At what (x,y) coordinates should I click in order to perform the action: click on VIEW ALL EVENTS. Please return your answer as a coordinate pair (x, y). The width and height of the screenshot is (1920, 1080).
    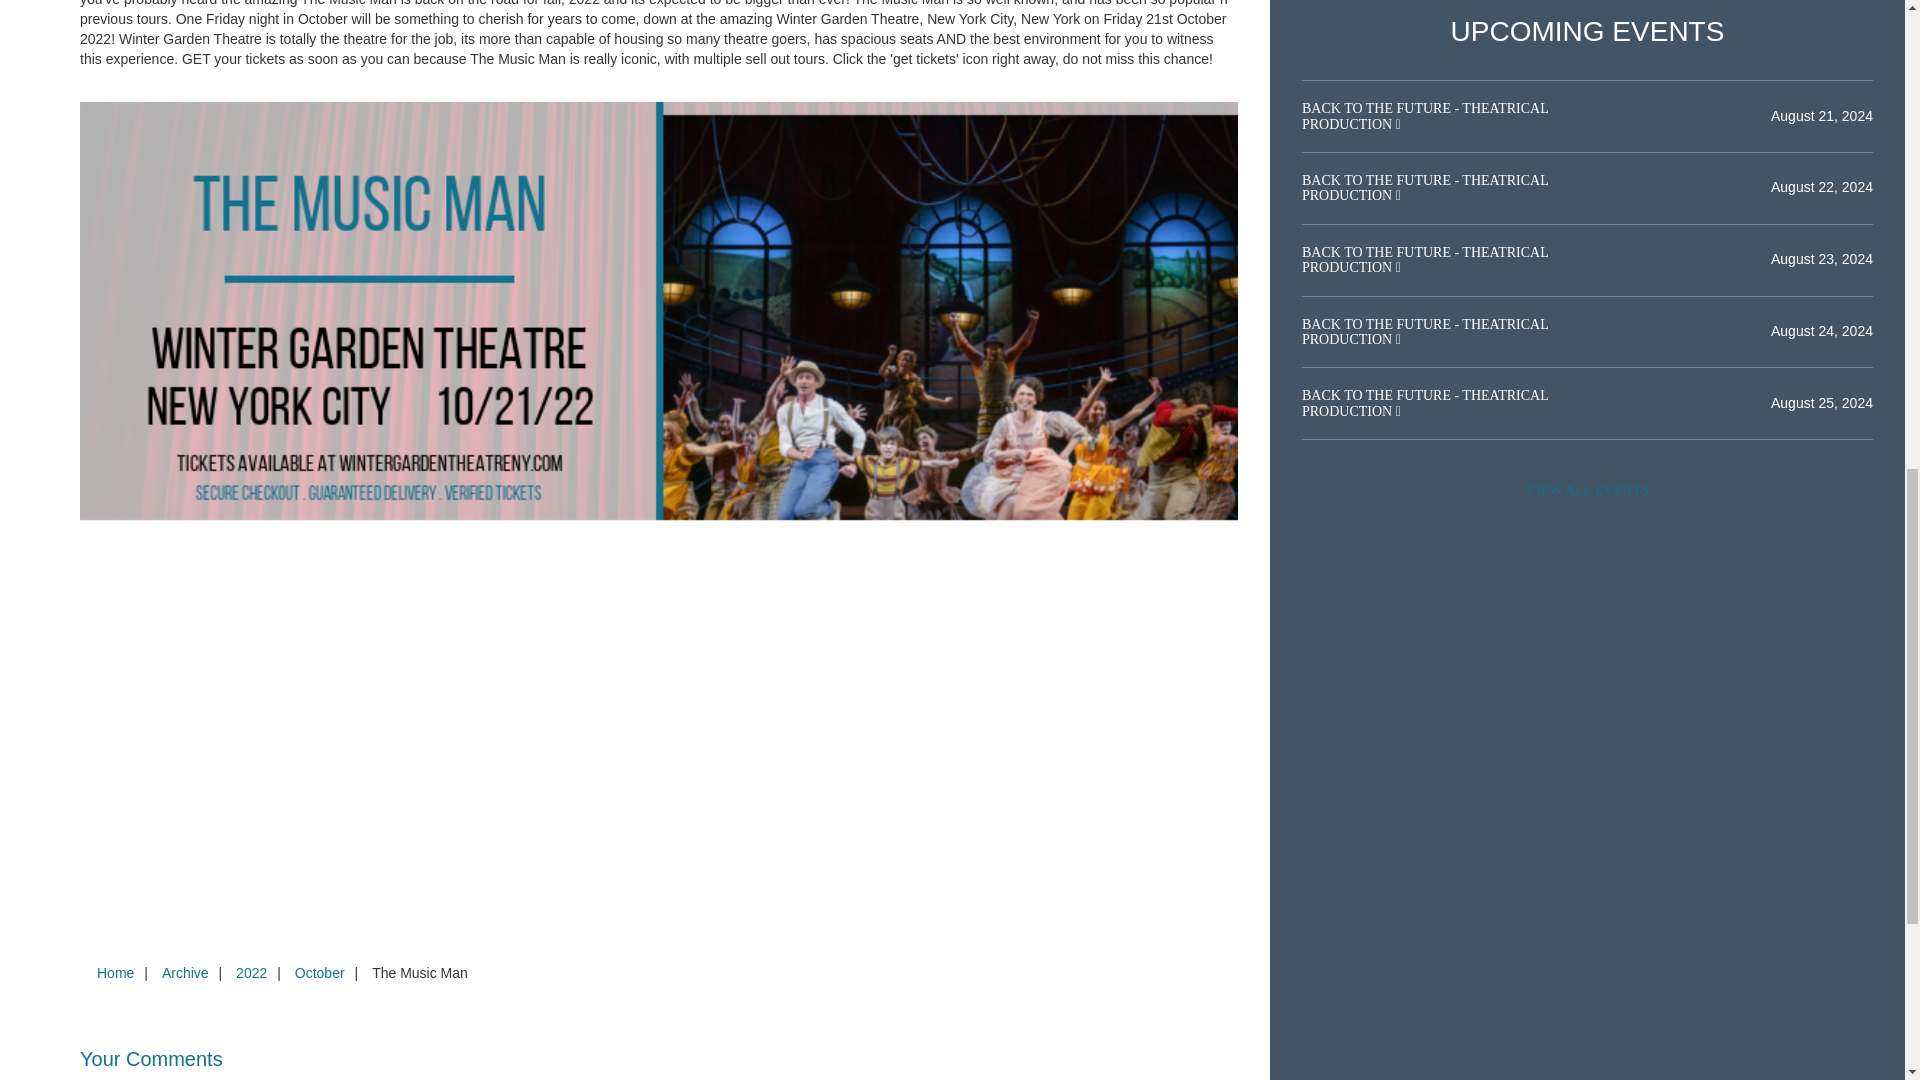
    Looking at the image, I should click on (1587, 490).